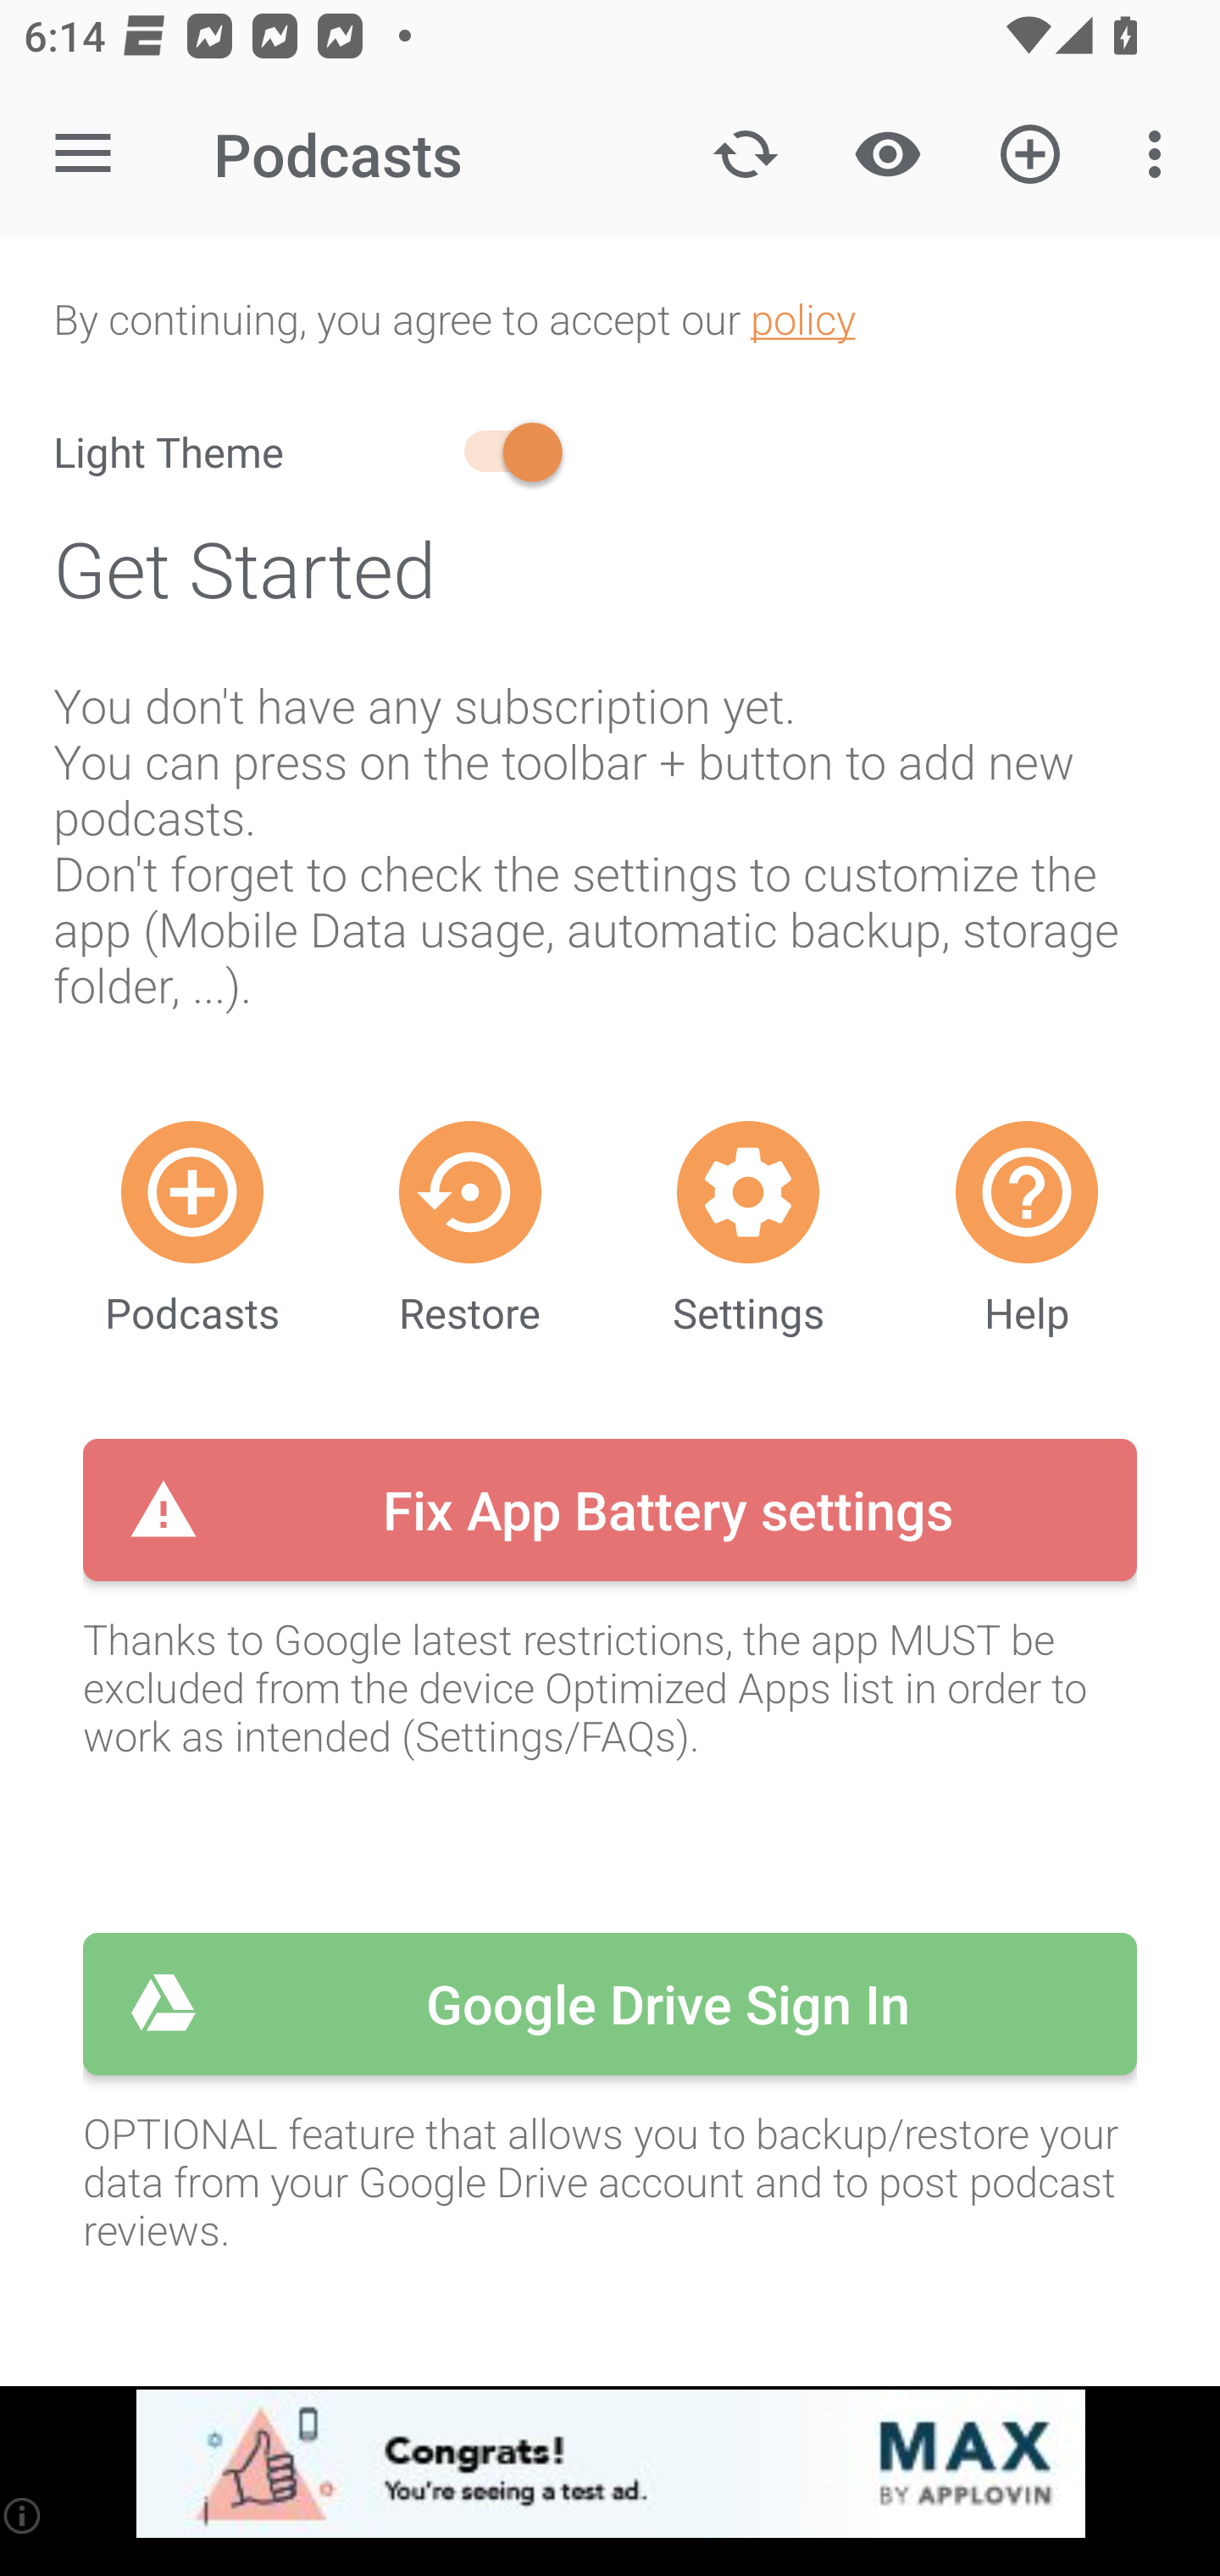 The width and height of the screenshot is (1220, 2576). Describe the element at coordinates (610, 2004) in the screenshot. I see `Google Drive Sign In` at that location.